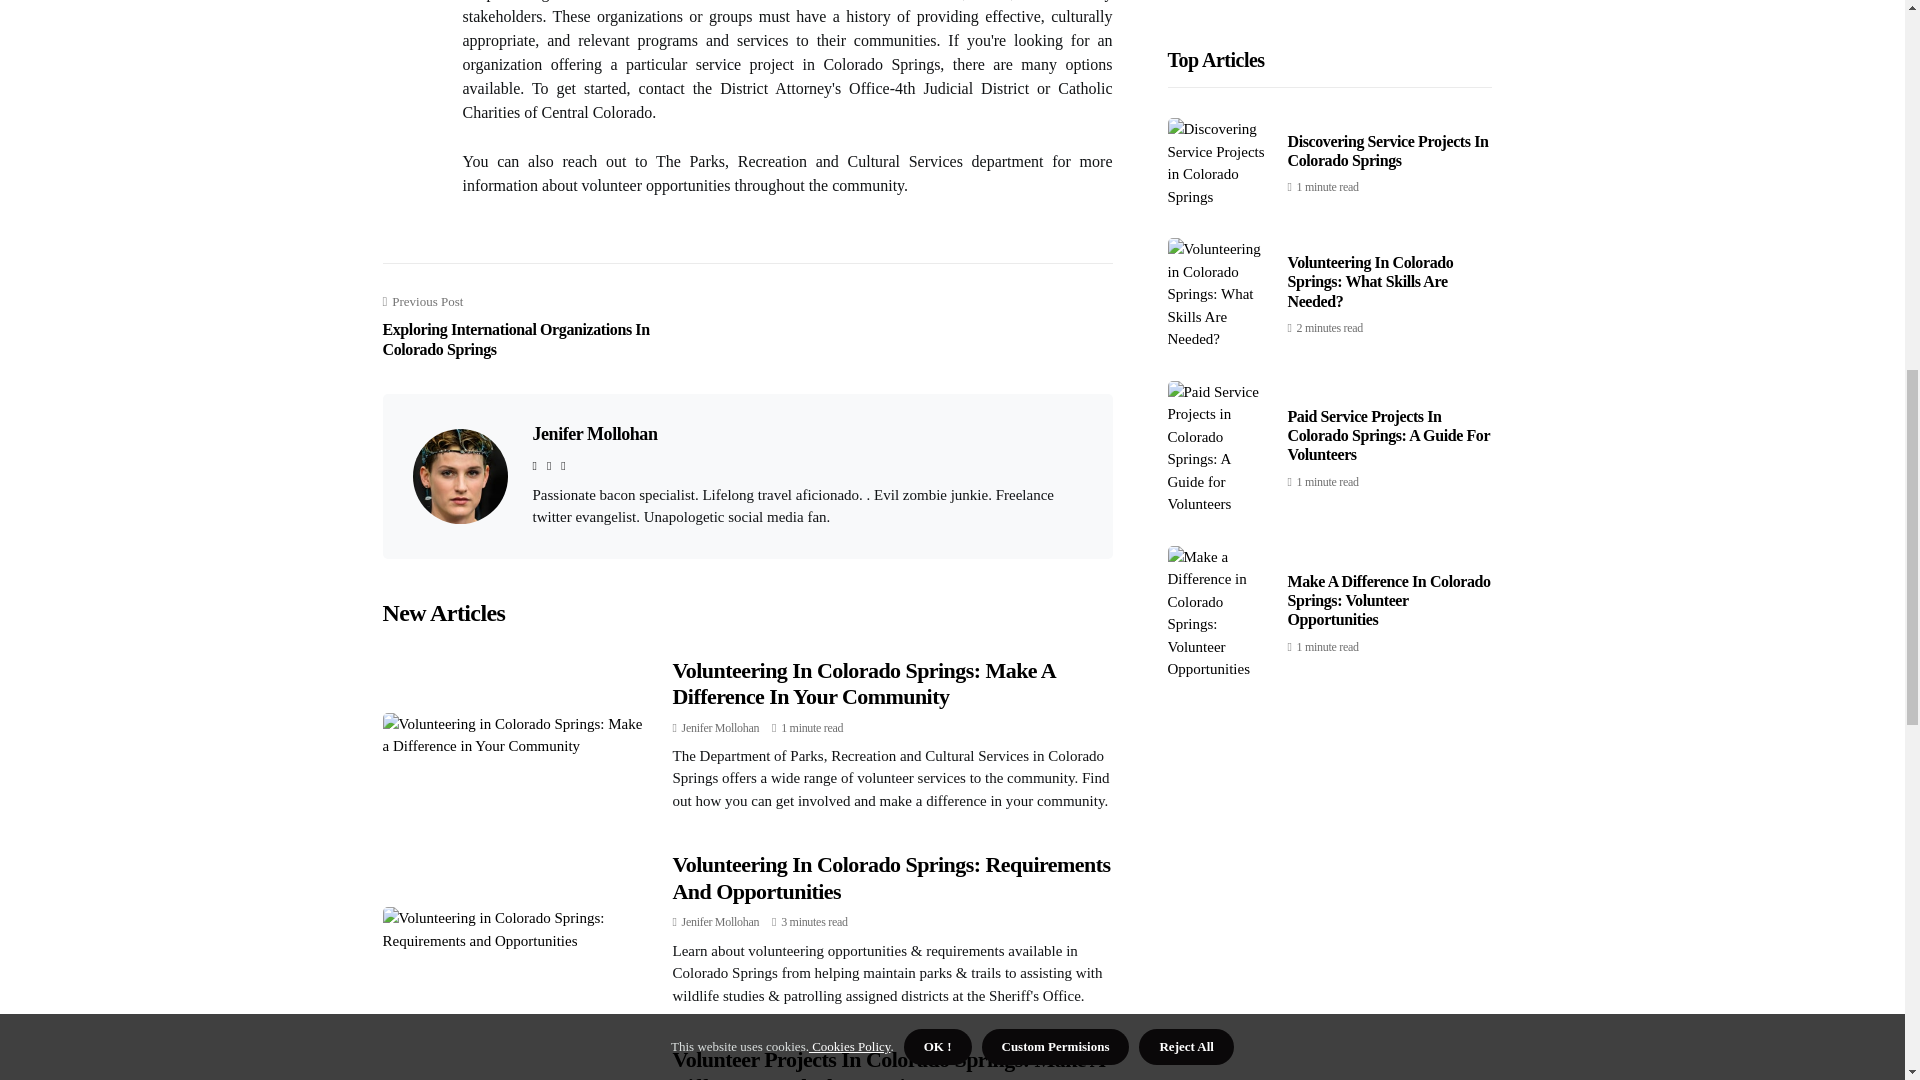 This screenshot has height=1080, width=1920. What do you see at coordinates (594, 434) in the screenshot?
I see `Jenifer Mollohan` at bounding box center [594, 434].